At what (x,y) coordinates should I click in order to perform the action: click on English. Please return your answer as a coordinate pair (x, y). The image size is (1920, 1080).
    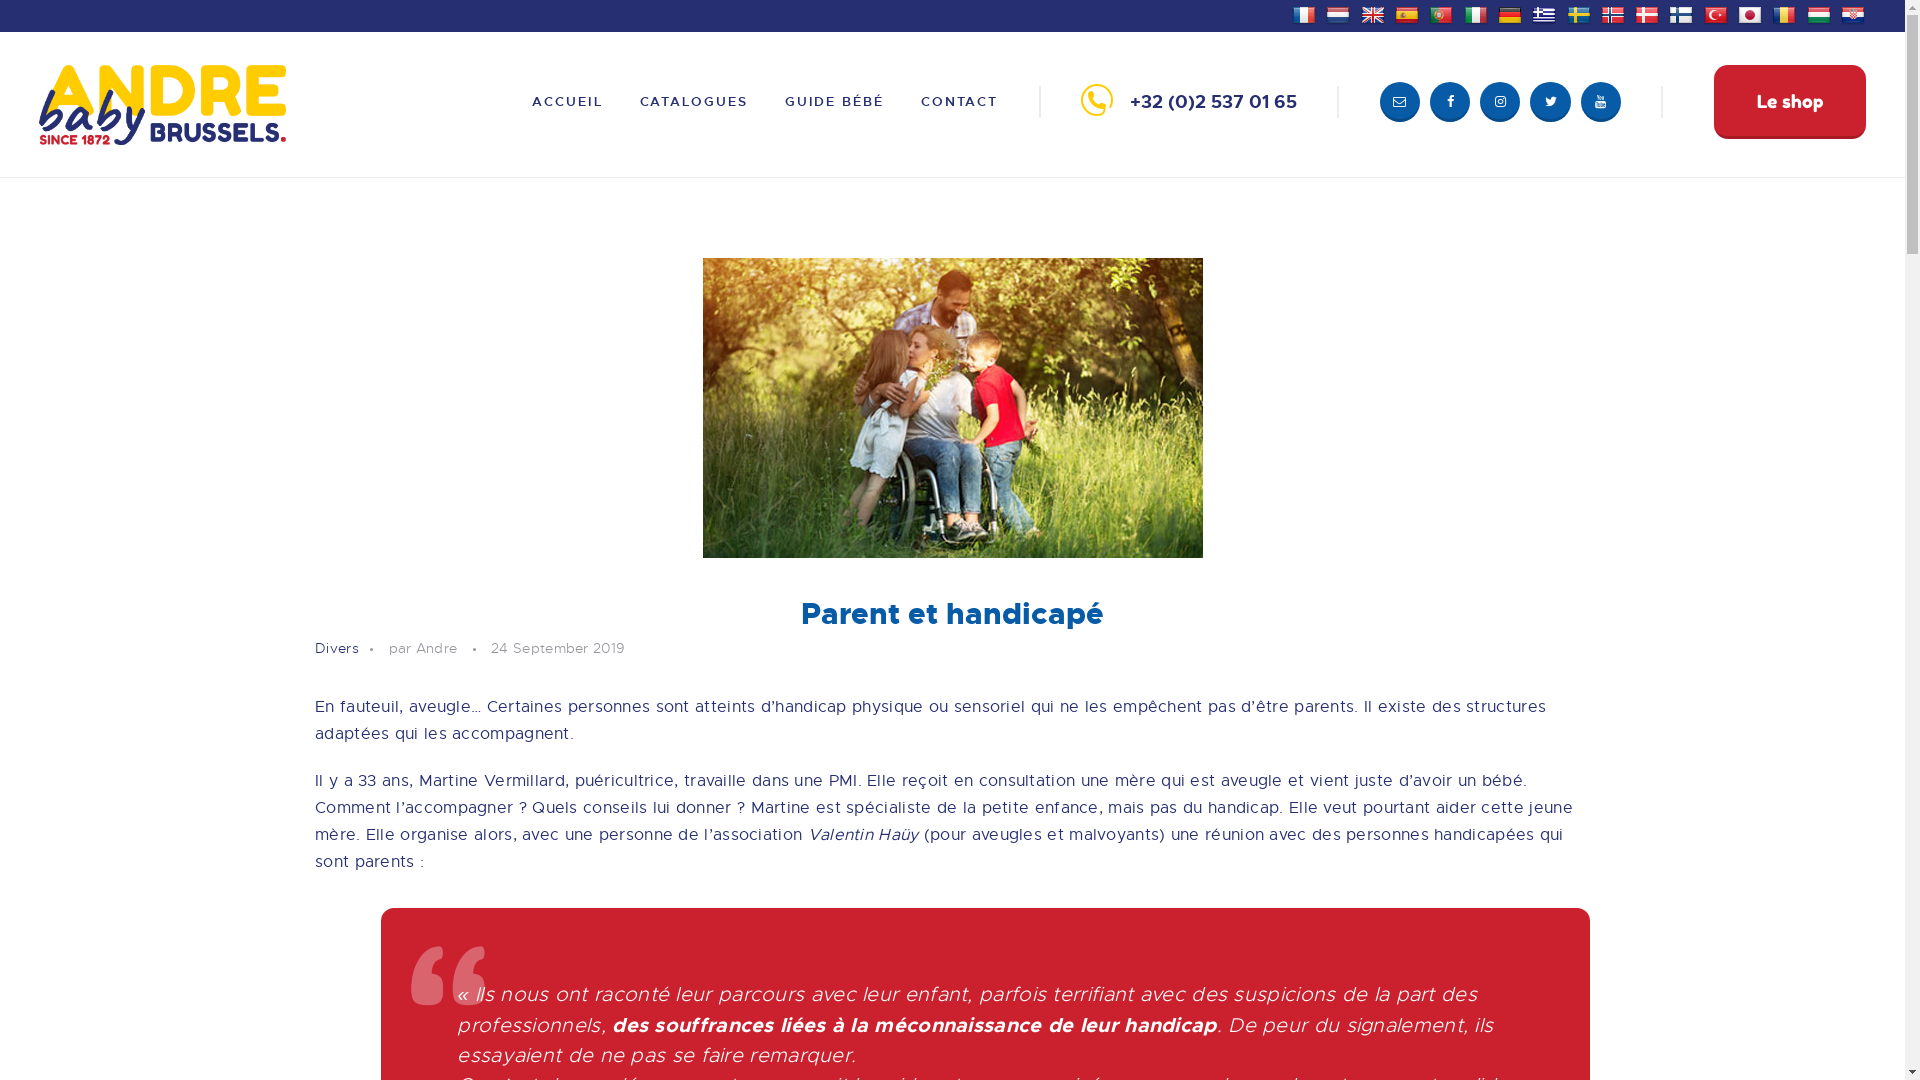
    Looking at the image, I should click on (1376, 13).